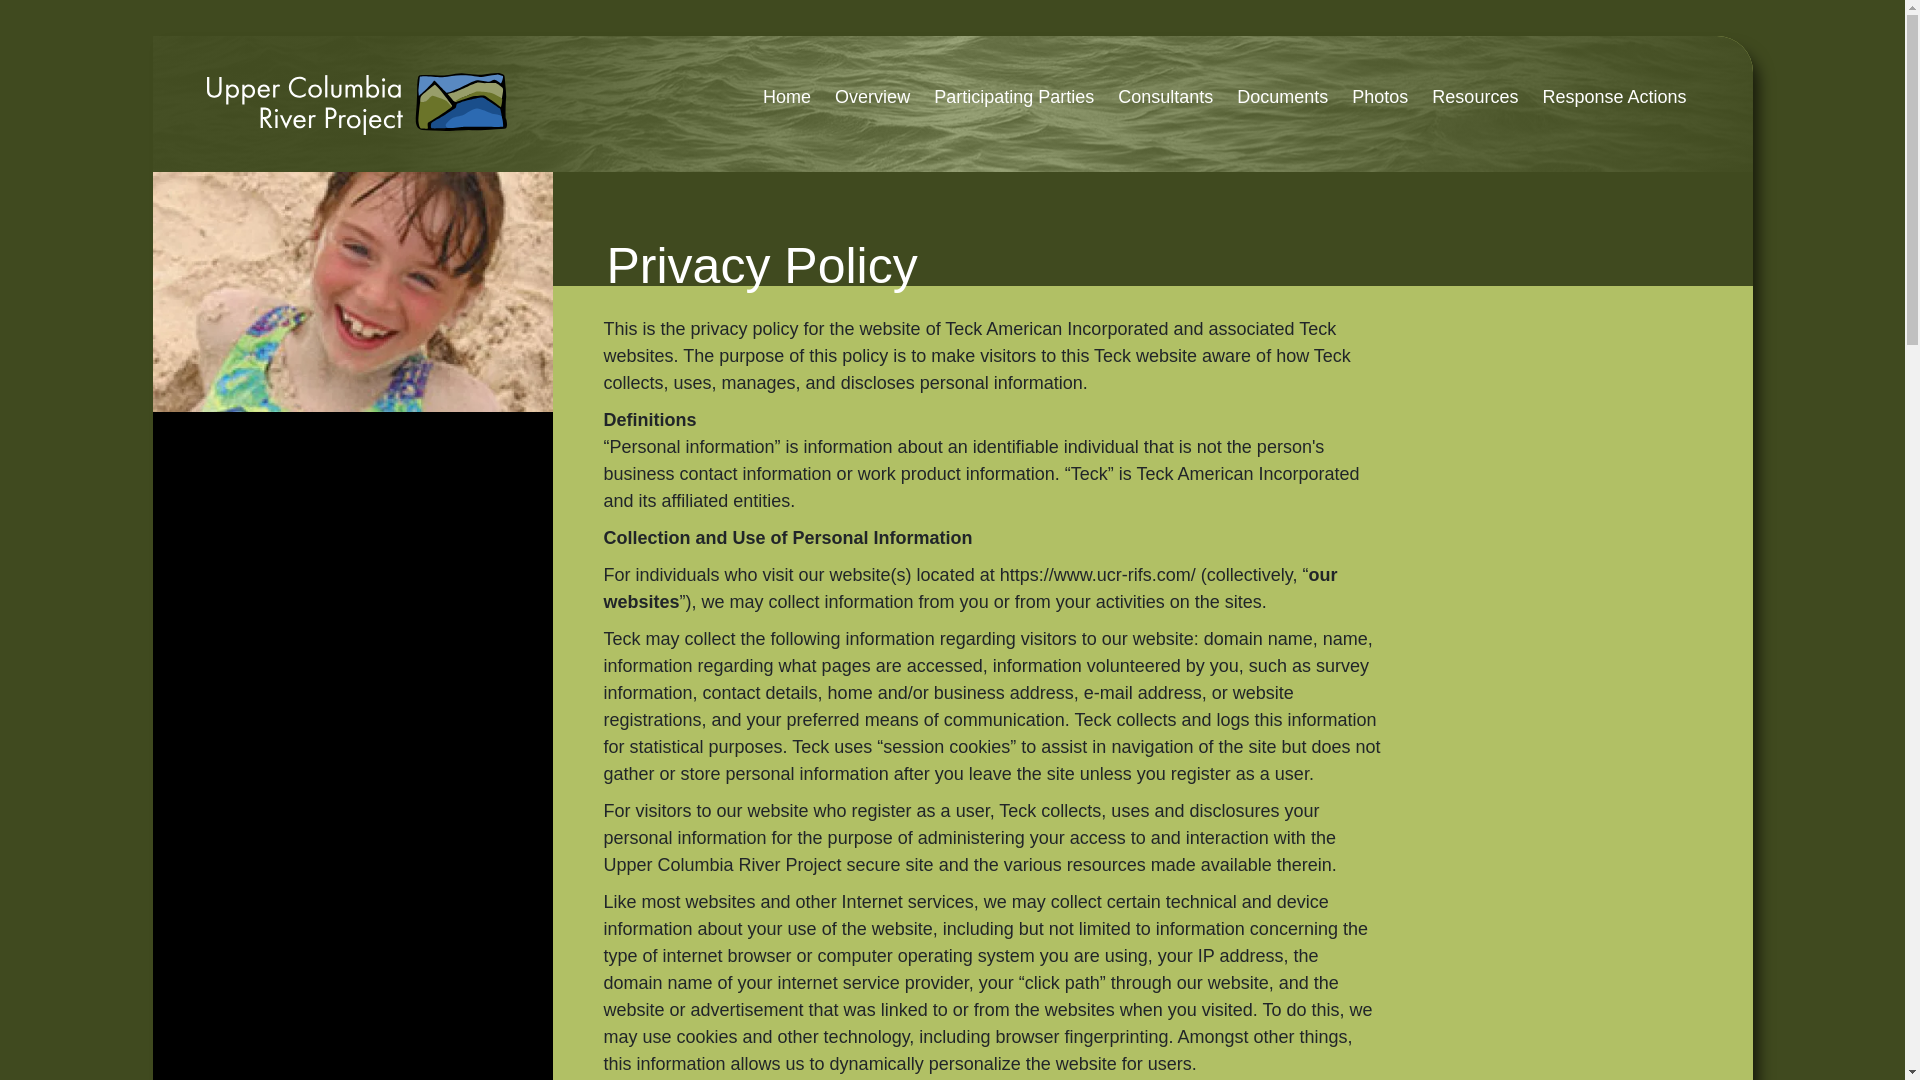 The height and width of the screenshot is (1080, 1920). What do you see at coordinates (872, 96) in the screenshot?
I see `Overview` at bounding box center [872, 96].